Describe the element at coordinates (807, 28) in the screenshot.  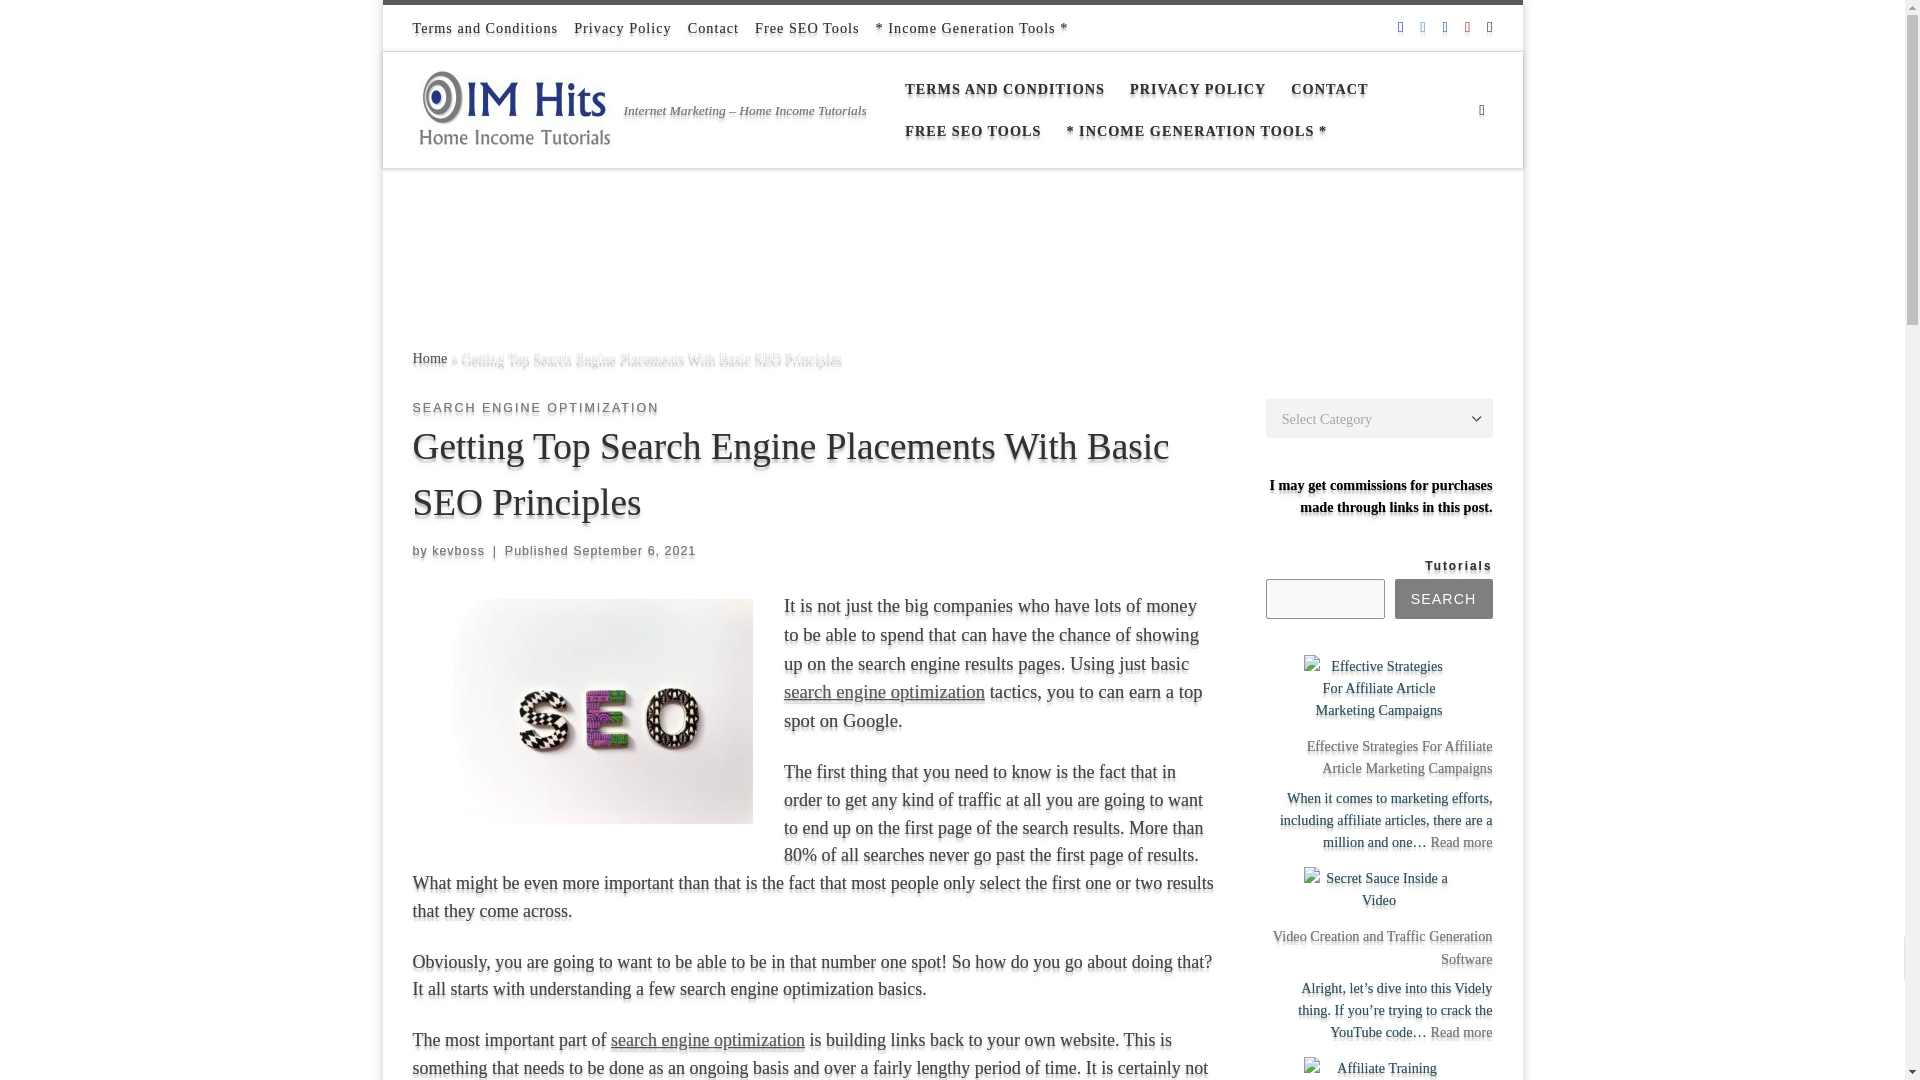
I see `Free SEO Tools` at that location.